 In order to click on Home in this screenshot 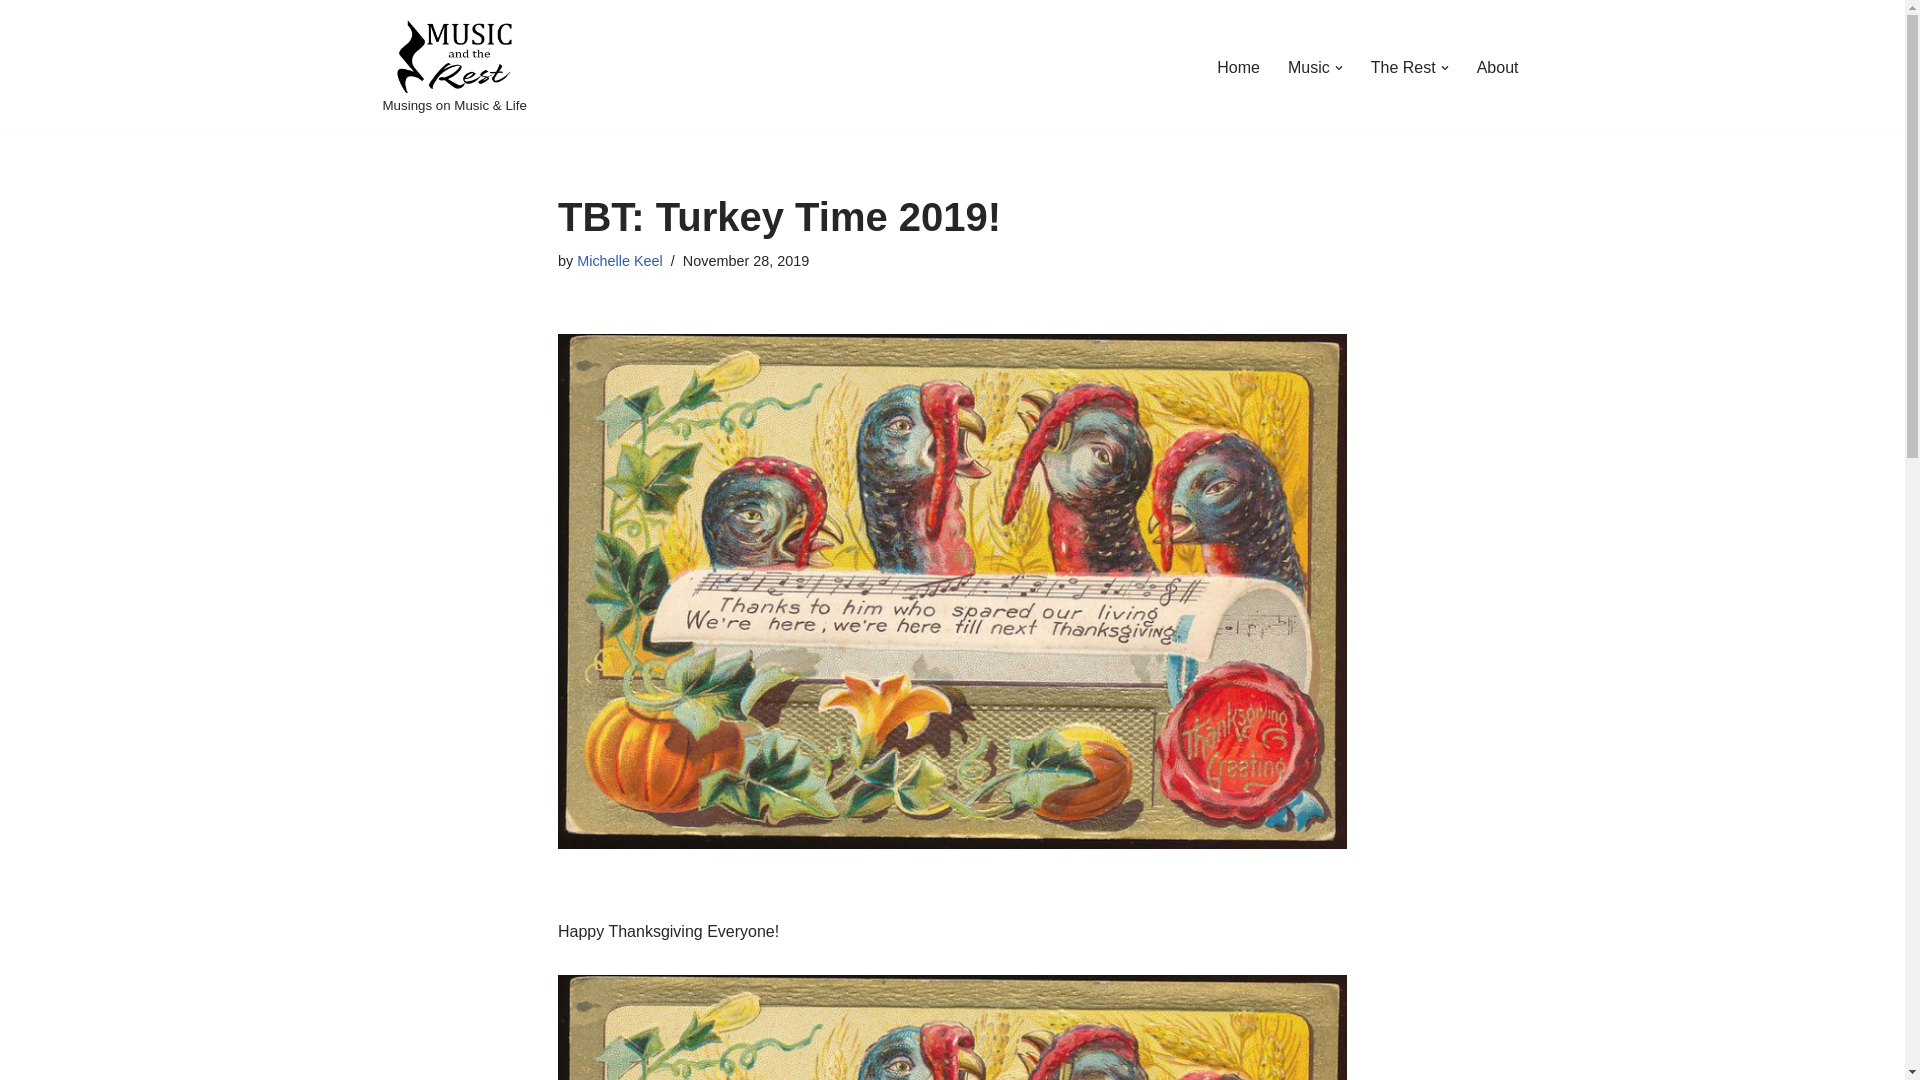, I will do `click(1238, 68)`.